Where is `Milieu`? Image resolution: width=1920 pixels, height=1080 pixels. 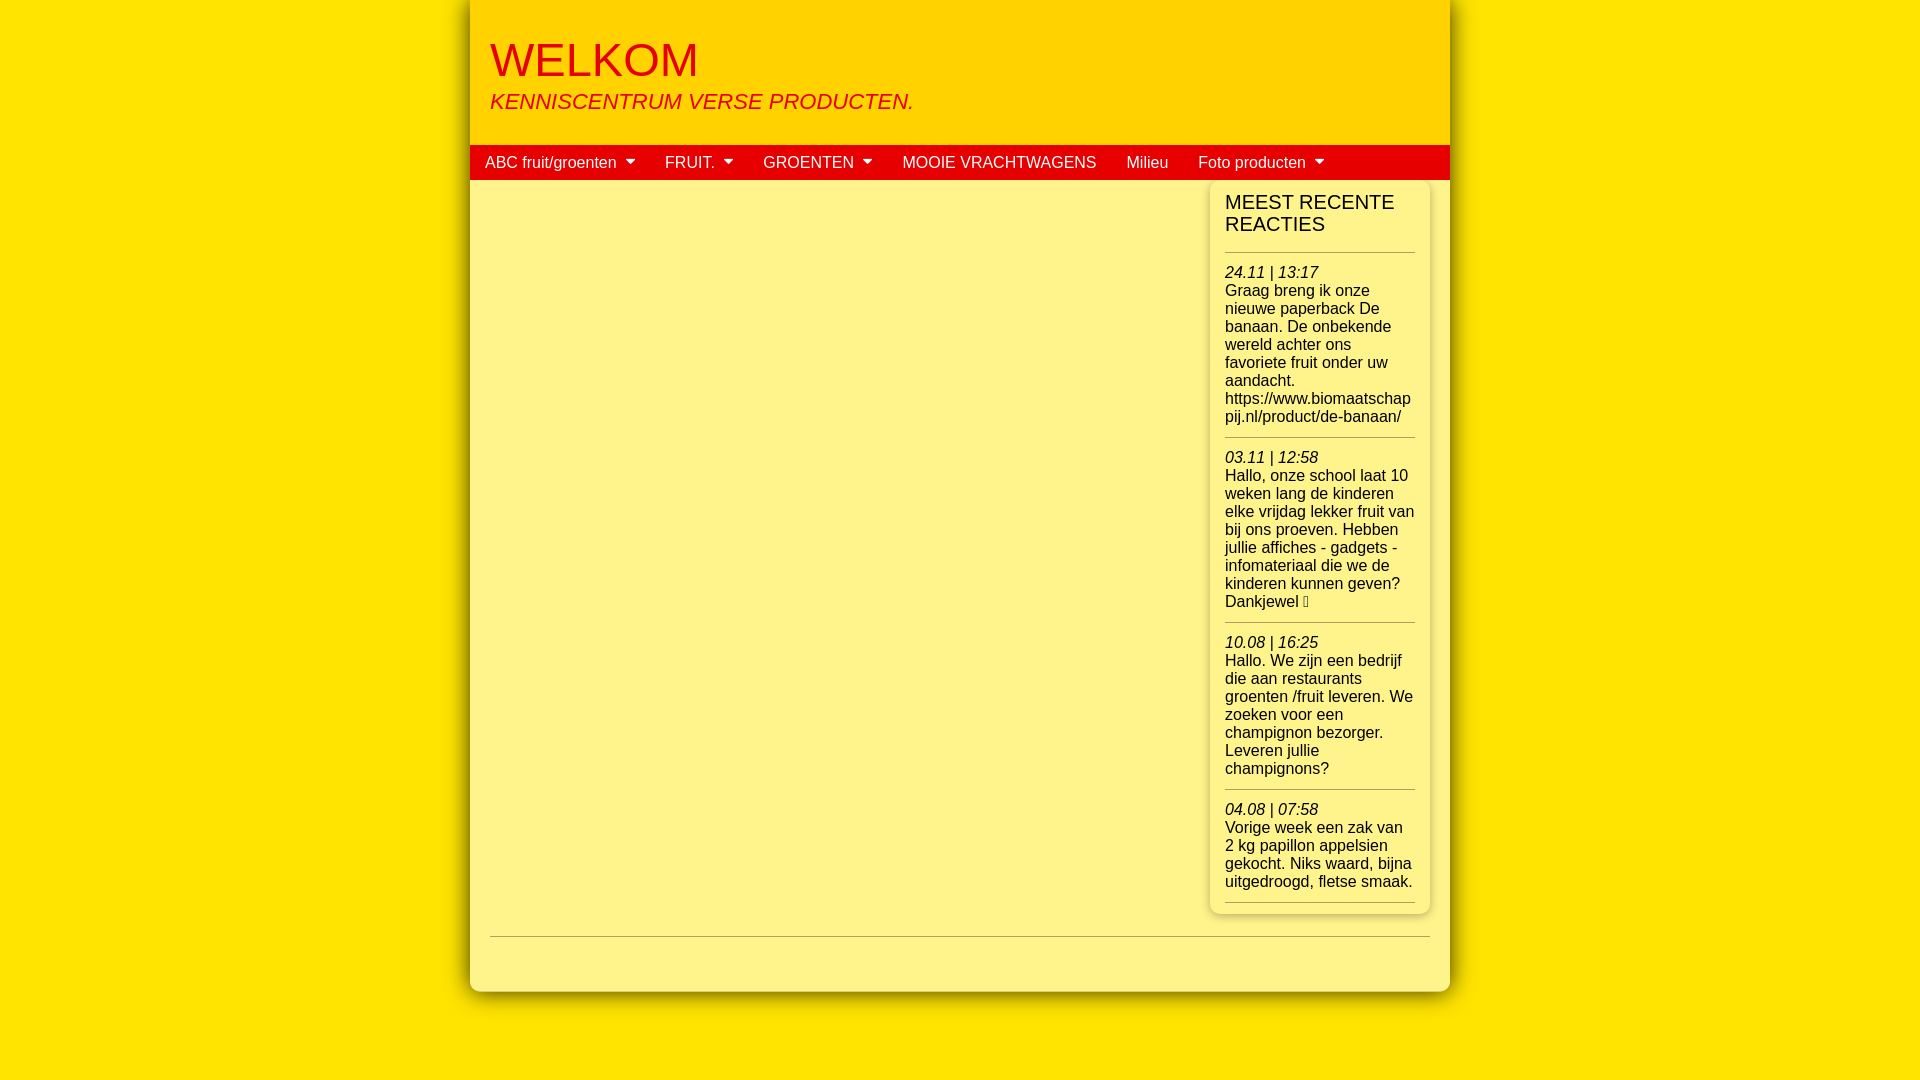 Milieu is located at coordinates (1148, 162).